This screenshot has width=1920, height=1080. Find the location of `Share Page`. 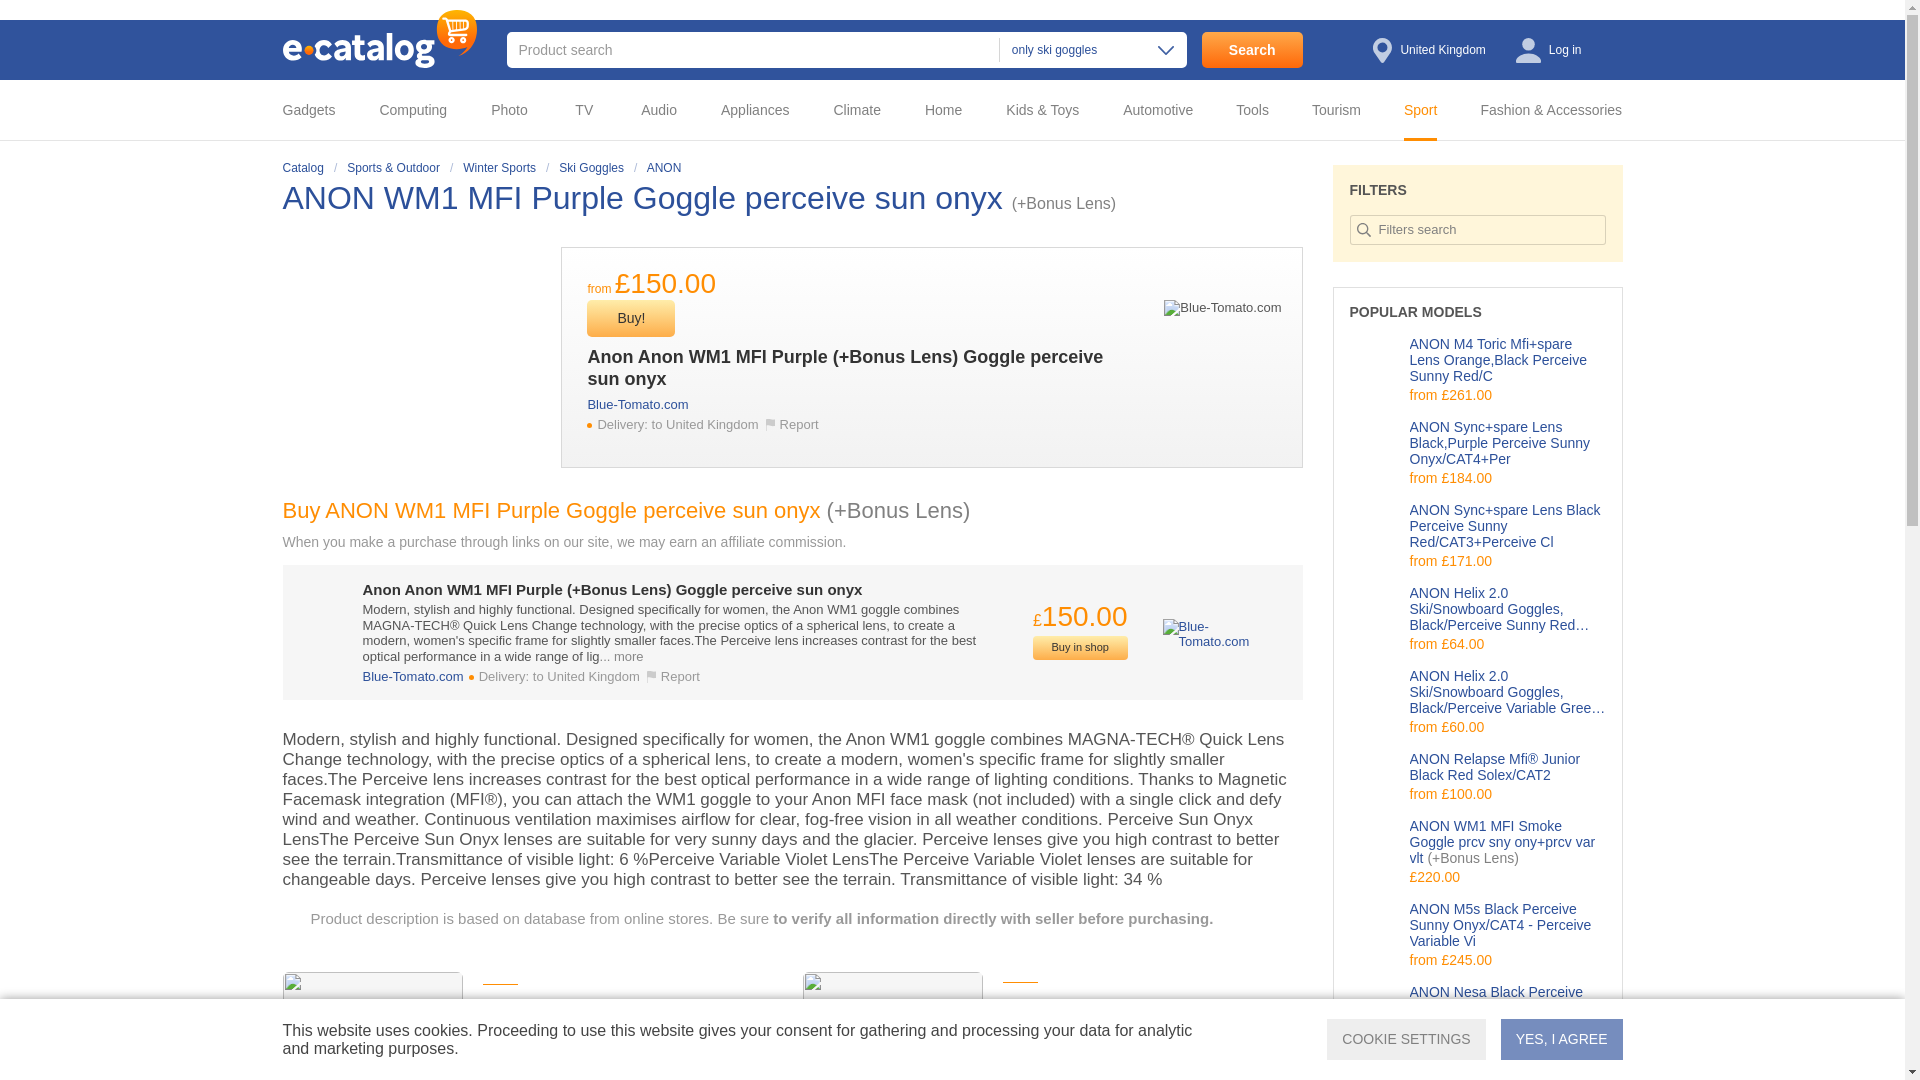

Share Page is located at coordinates (1282, 199).